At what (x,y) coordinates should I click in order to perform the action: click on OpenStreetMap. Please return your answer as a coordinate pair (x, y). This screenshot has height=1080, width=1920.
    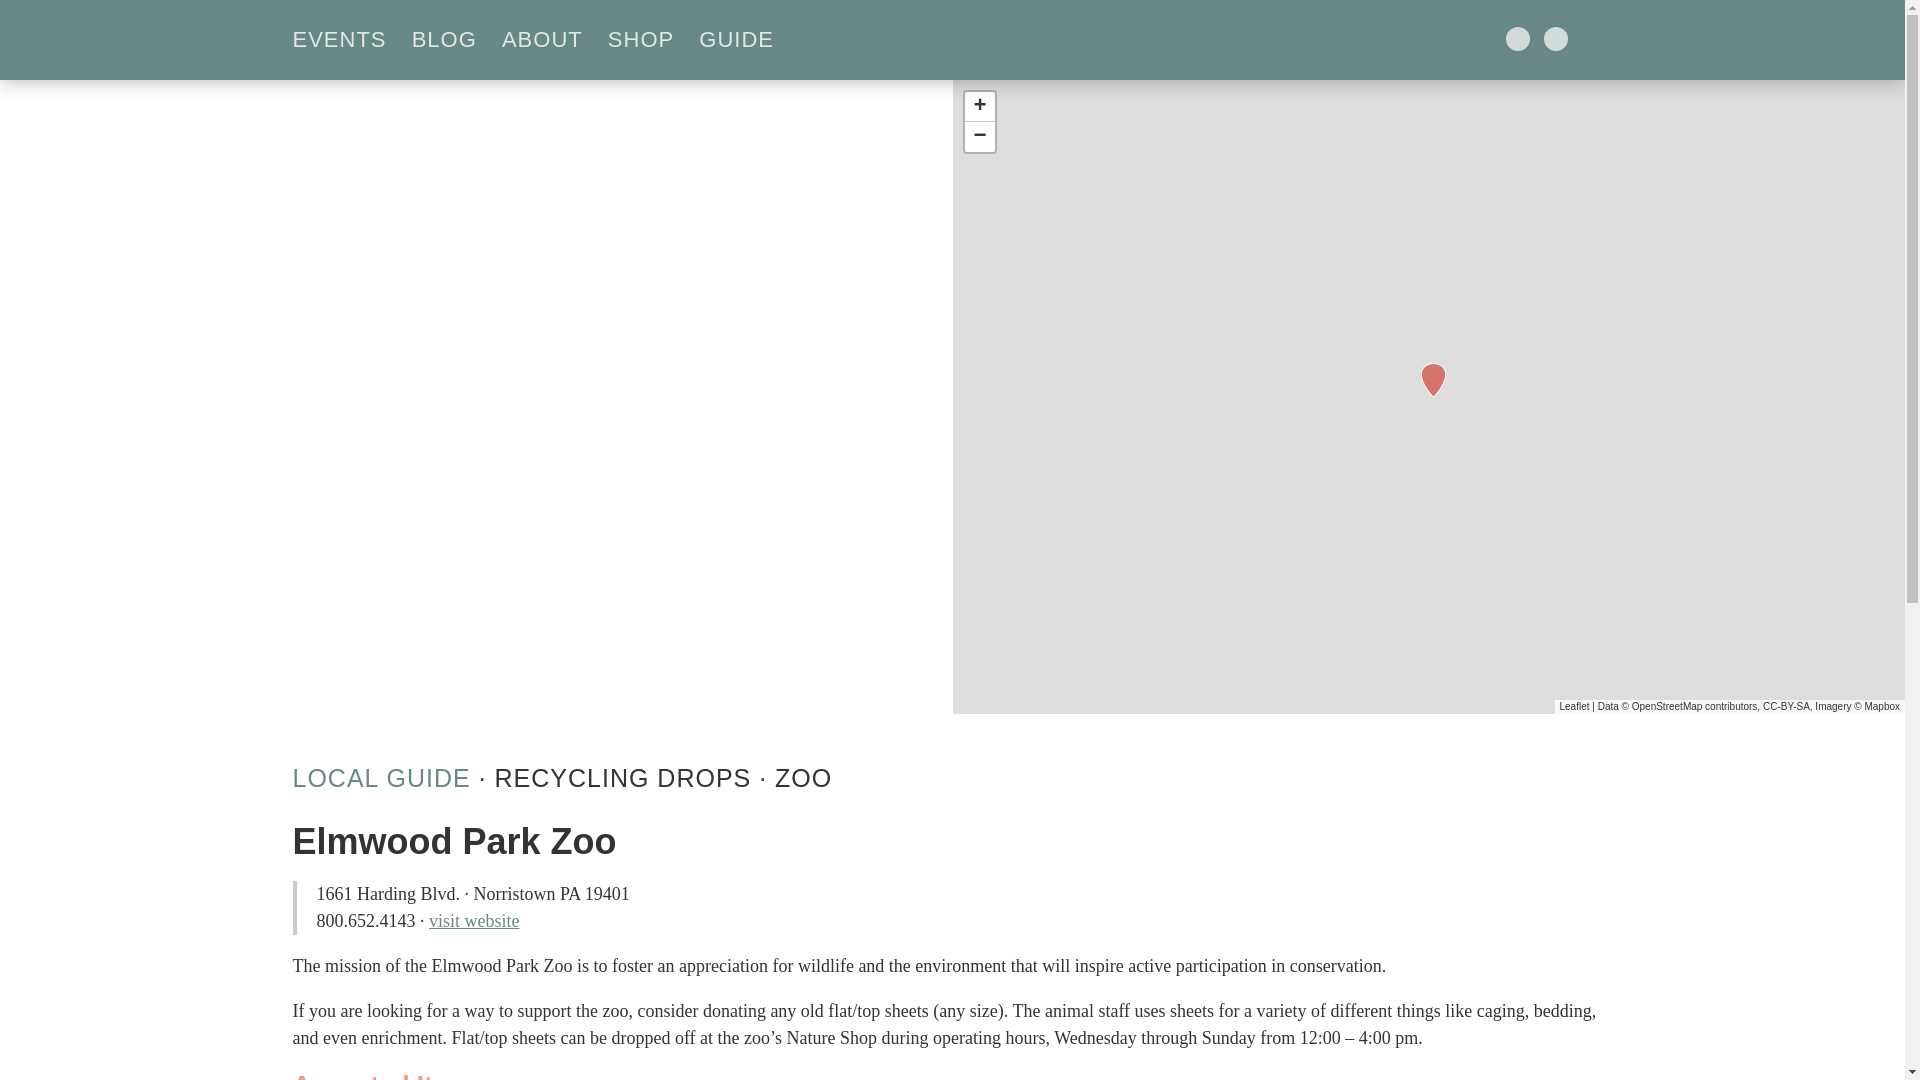
    Looking at the image, I should click on (1668, 706).